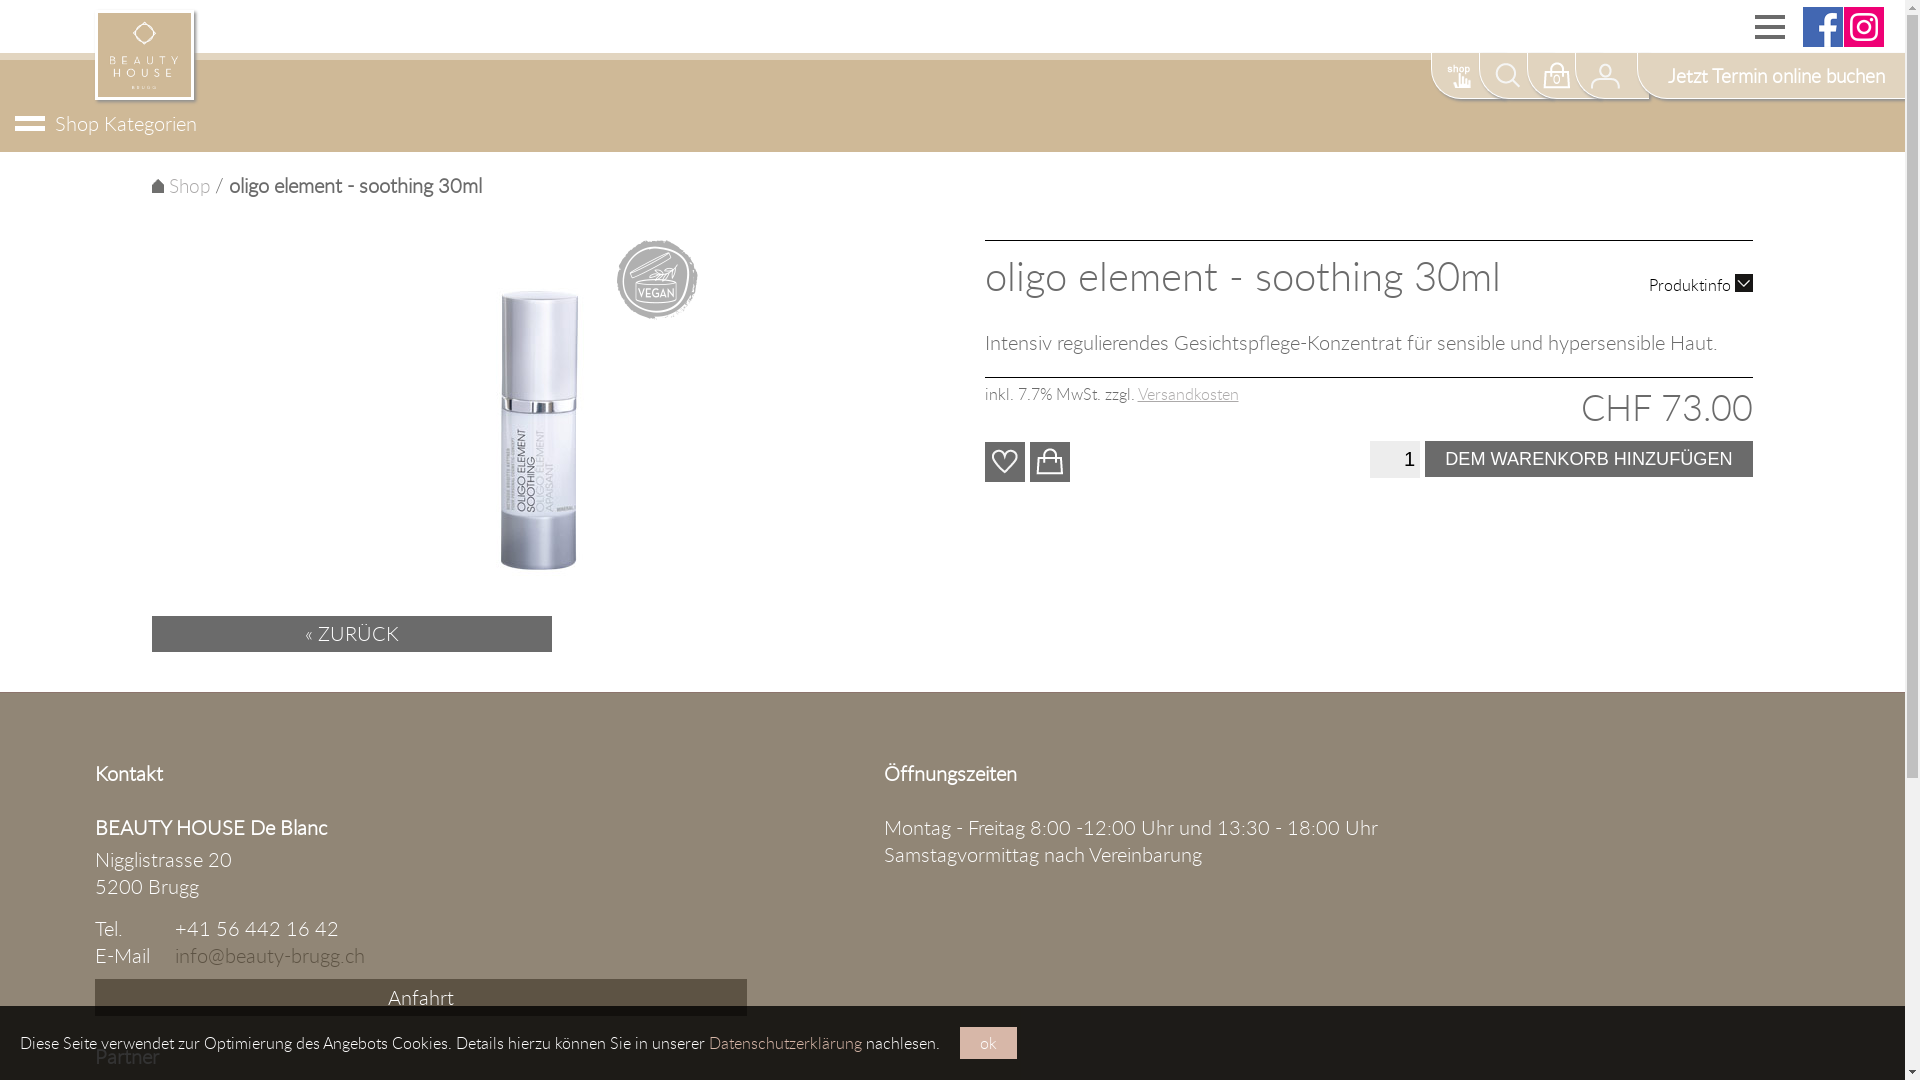  Describe the element at coordinates (1050, 462) in the screenshot. I see `Warenkorb` at that location.